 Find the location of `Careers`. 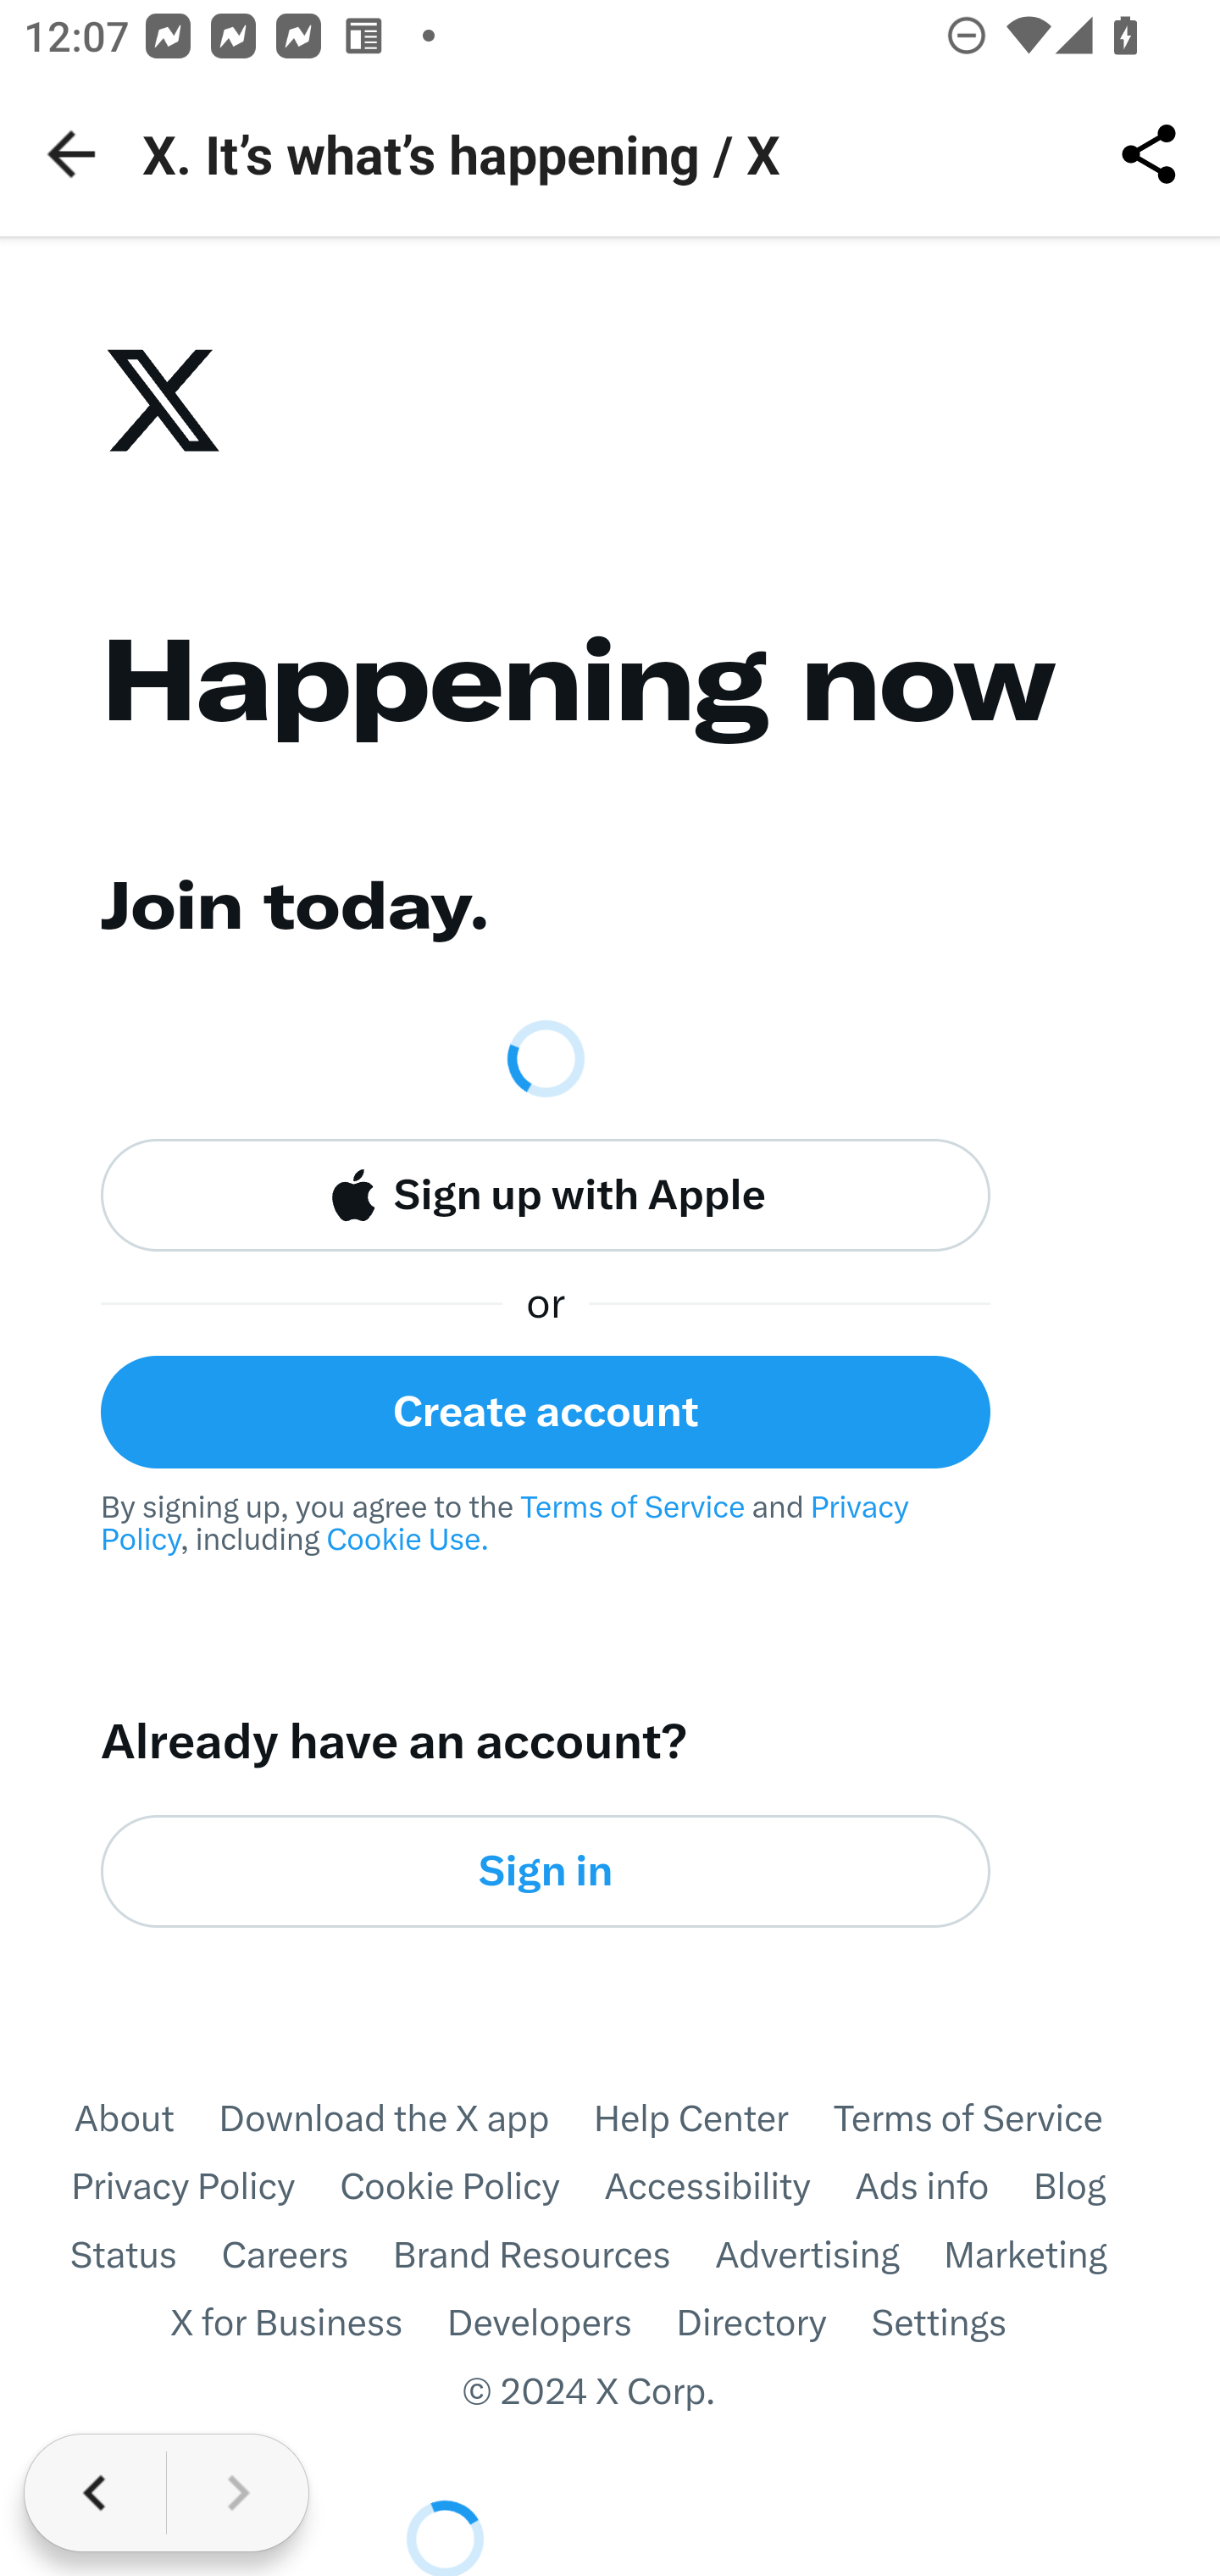

Careers is located at coordinates (307, 2255).